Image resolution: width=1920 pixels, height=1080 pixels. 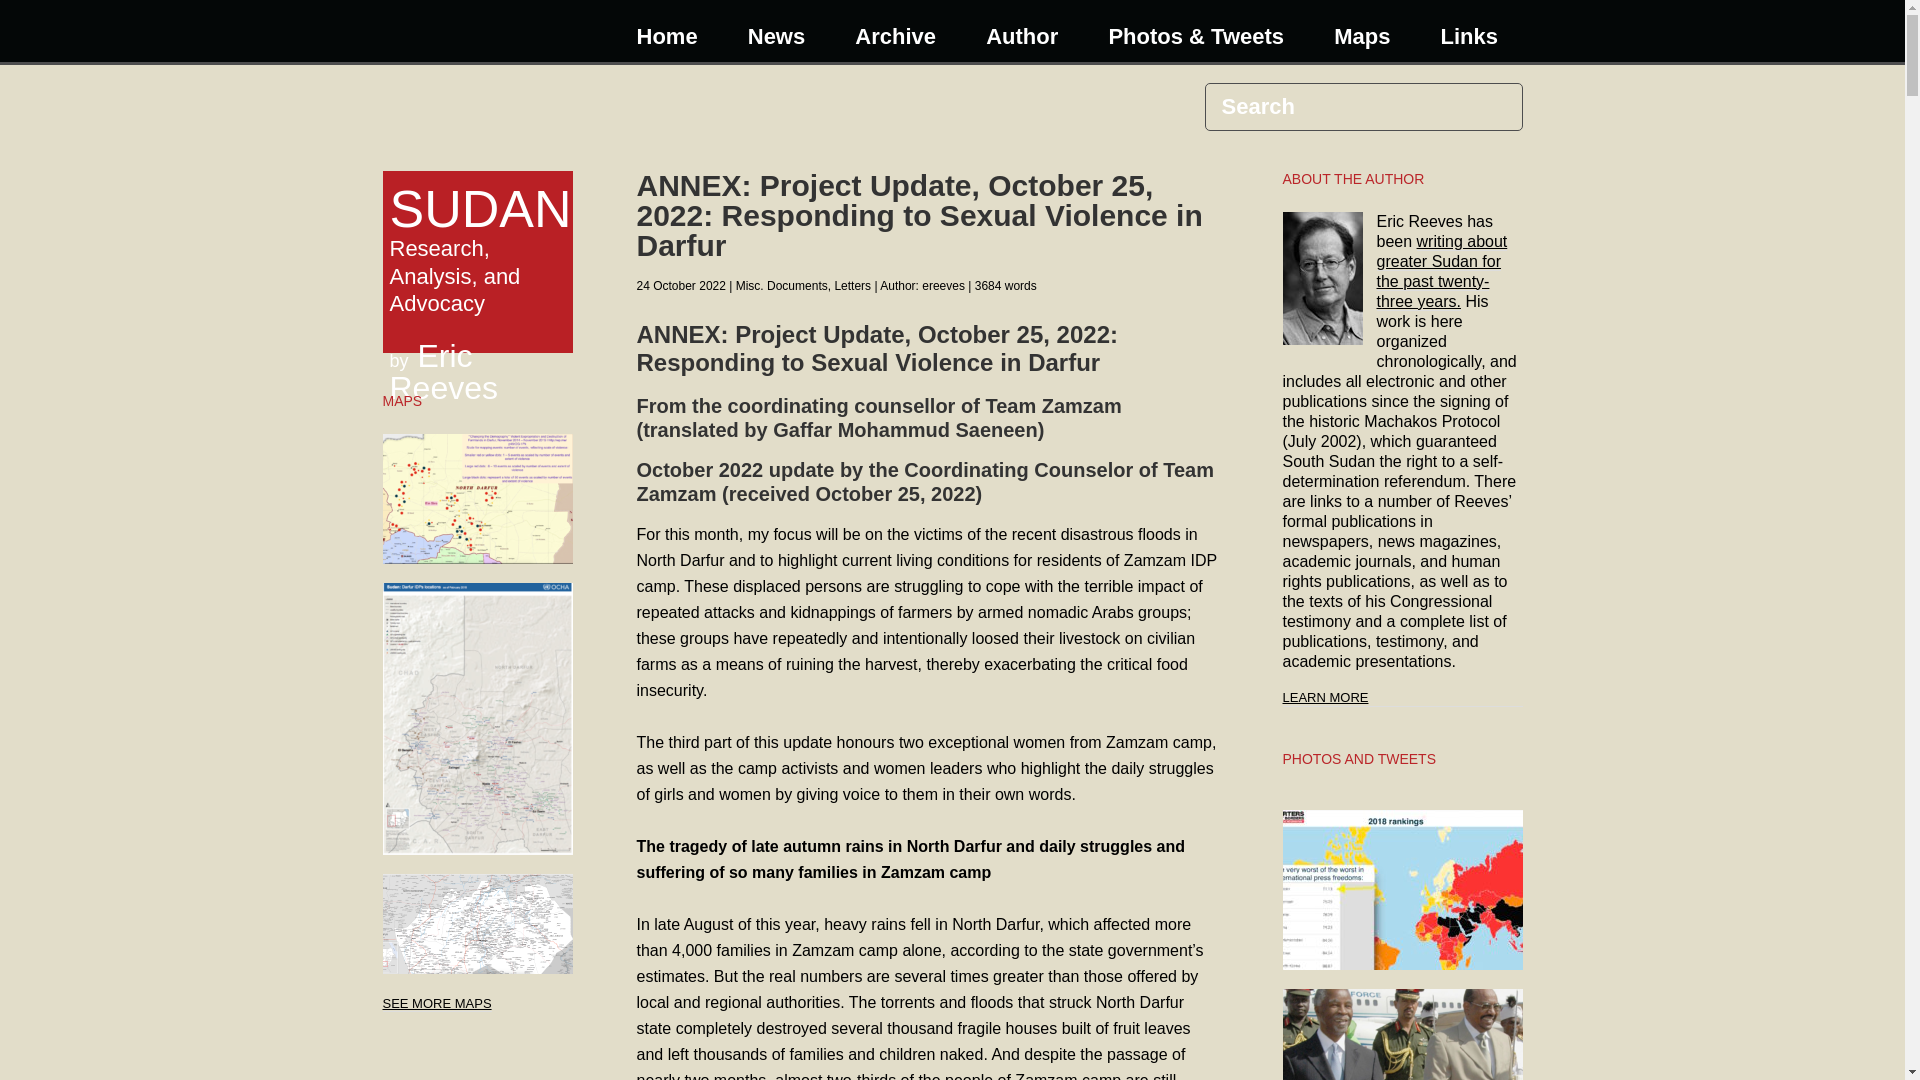 I want to click on Links, so click(x=1467, y=36).